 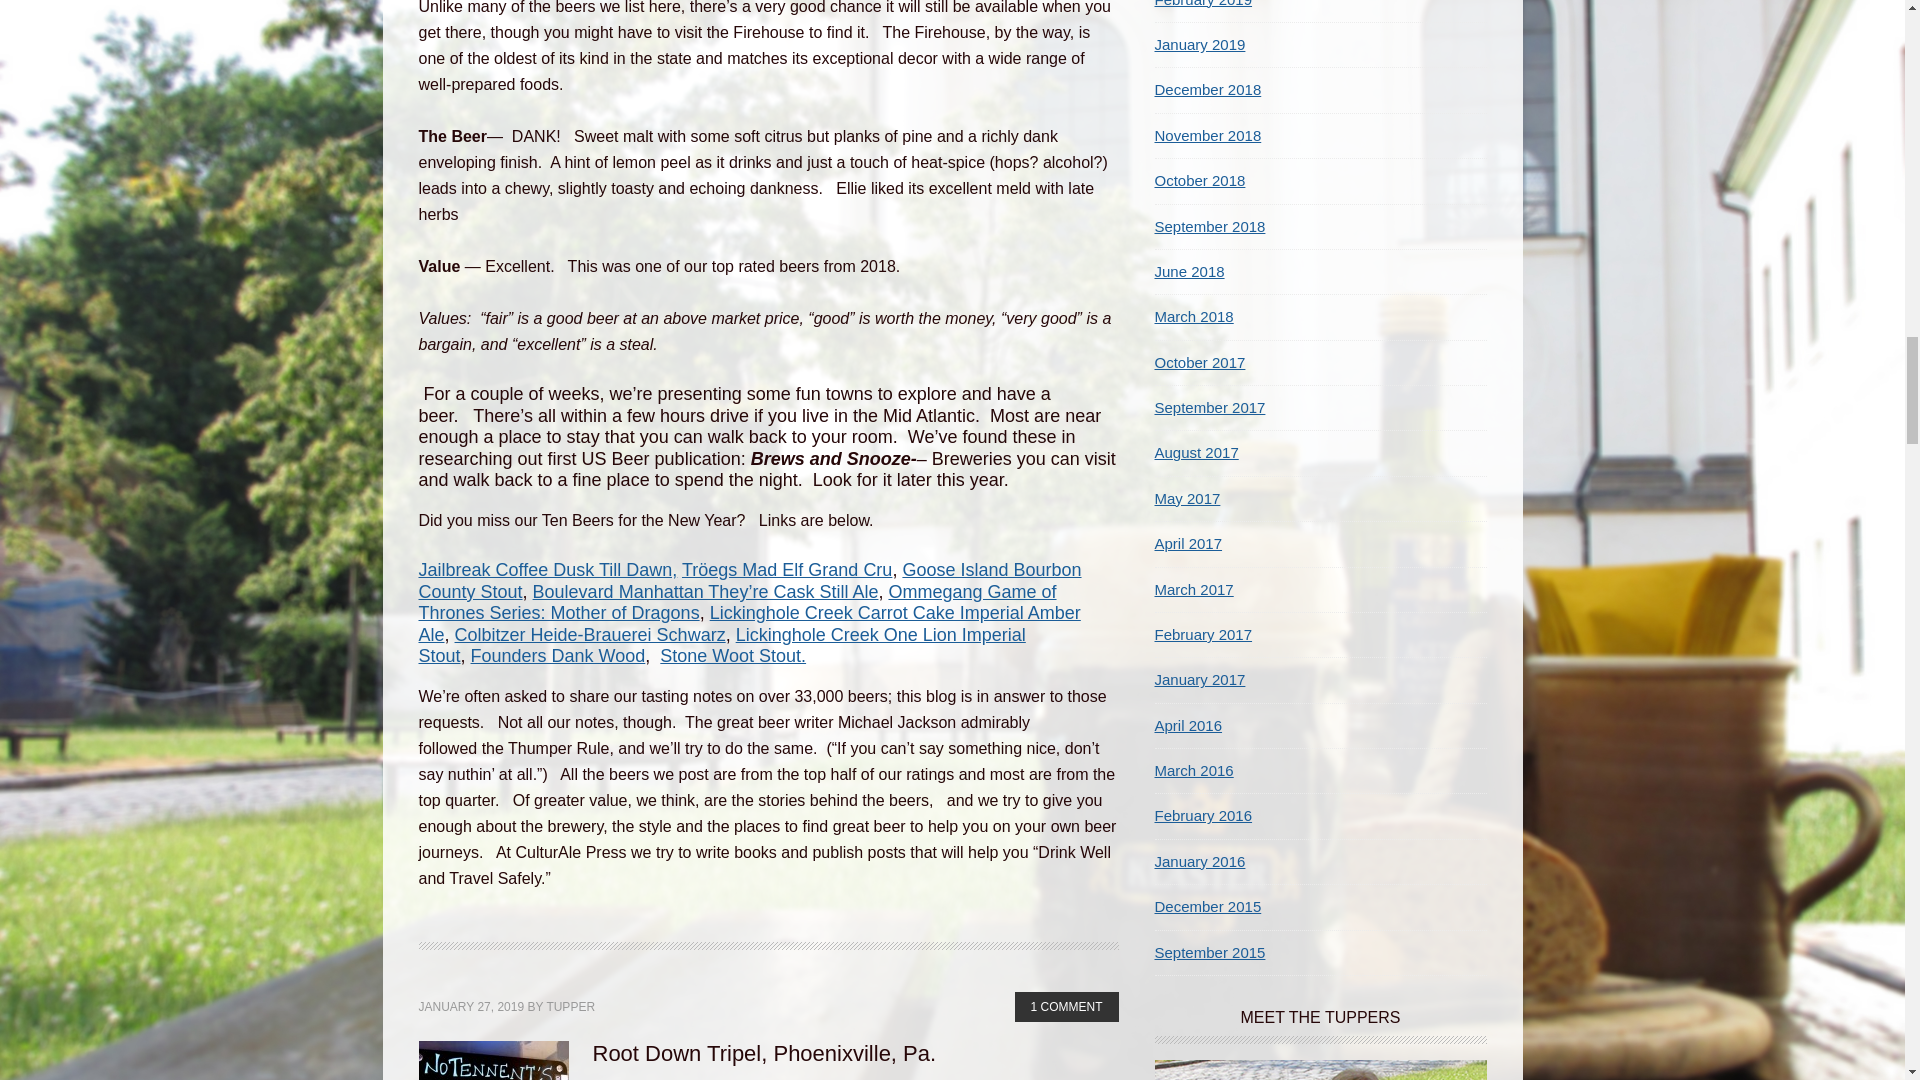 I want to click on Colbitzer Heide-Brauerei Schwarz, so click(x=590, y=634).